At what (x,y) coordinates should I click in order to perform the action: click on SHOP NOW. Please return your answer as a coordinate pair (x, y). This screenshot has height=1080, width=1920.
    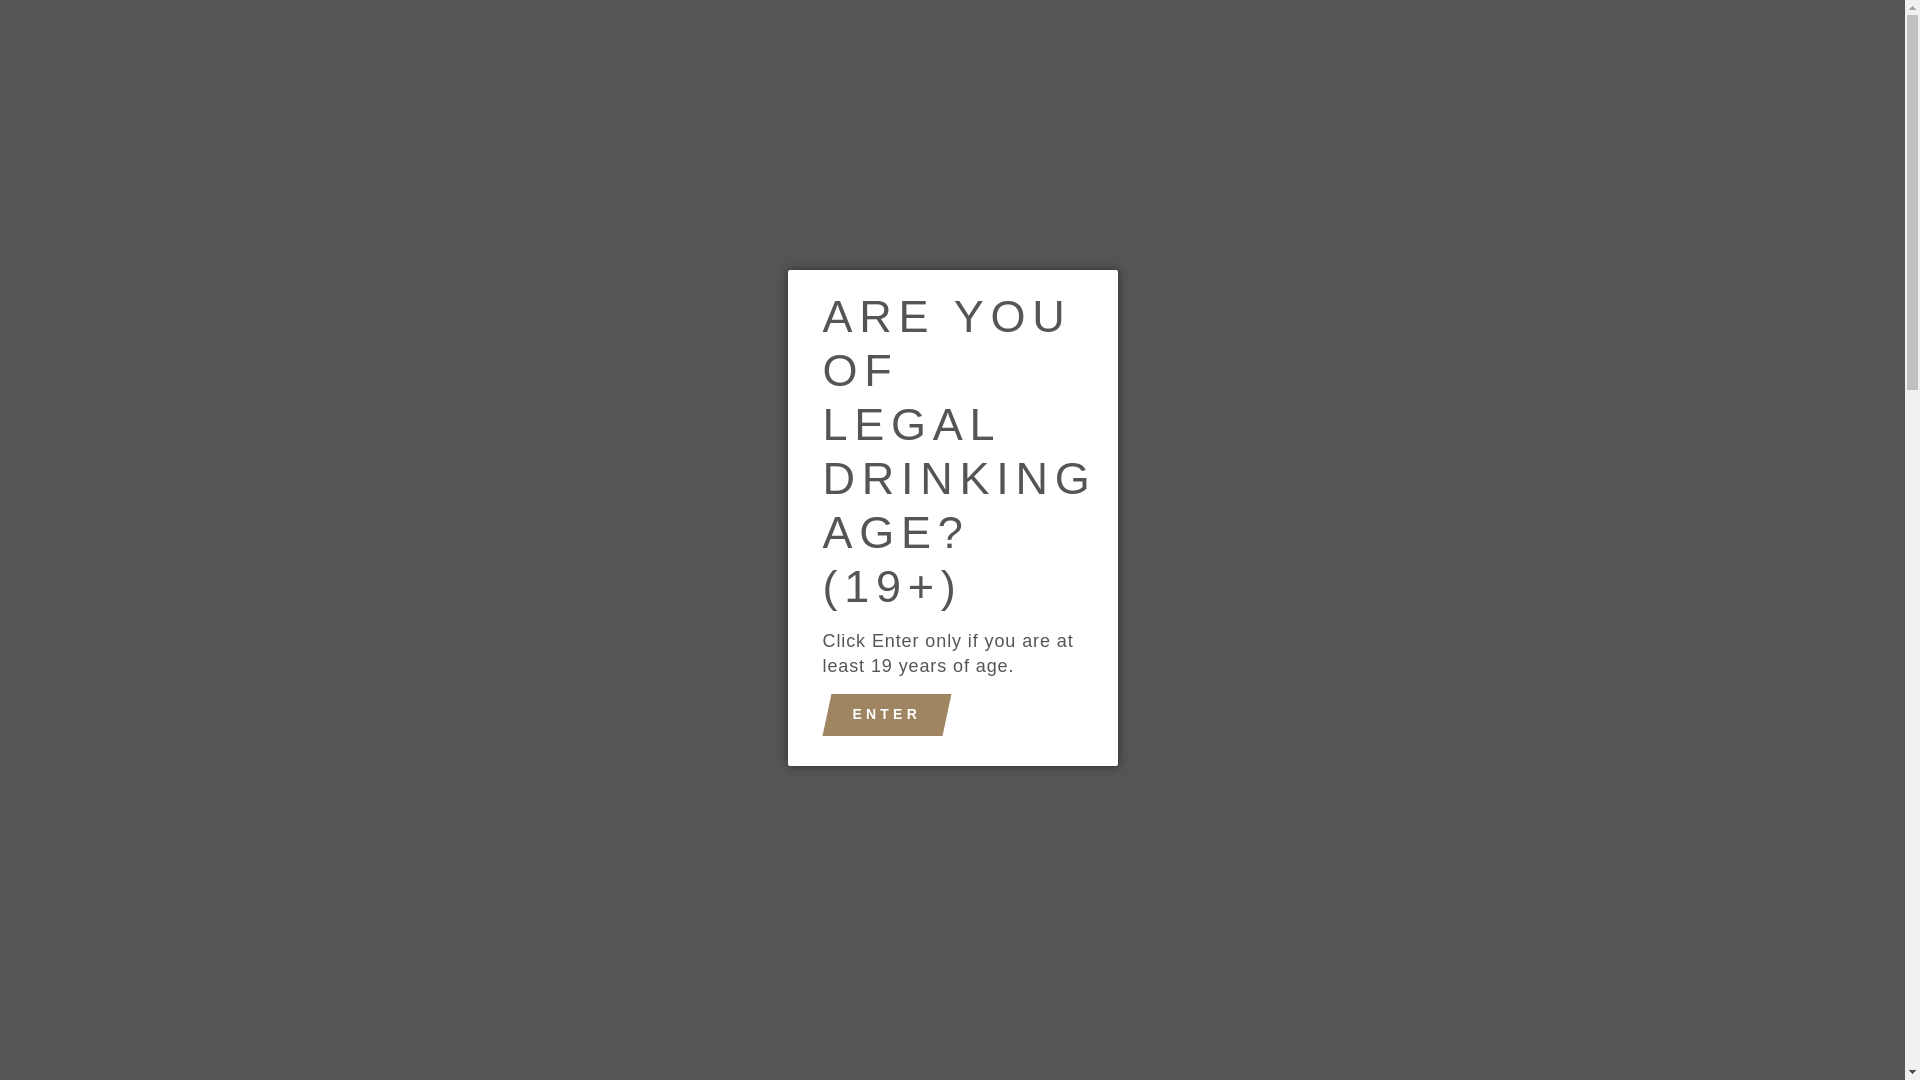
    Looking at the image, I should click on (662, 132).